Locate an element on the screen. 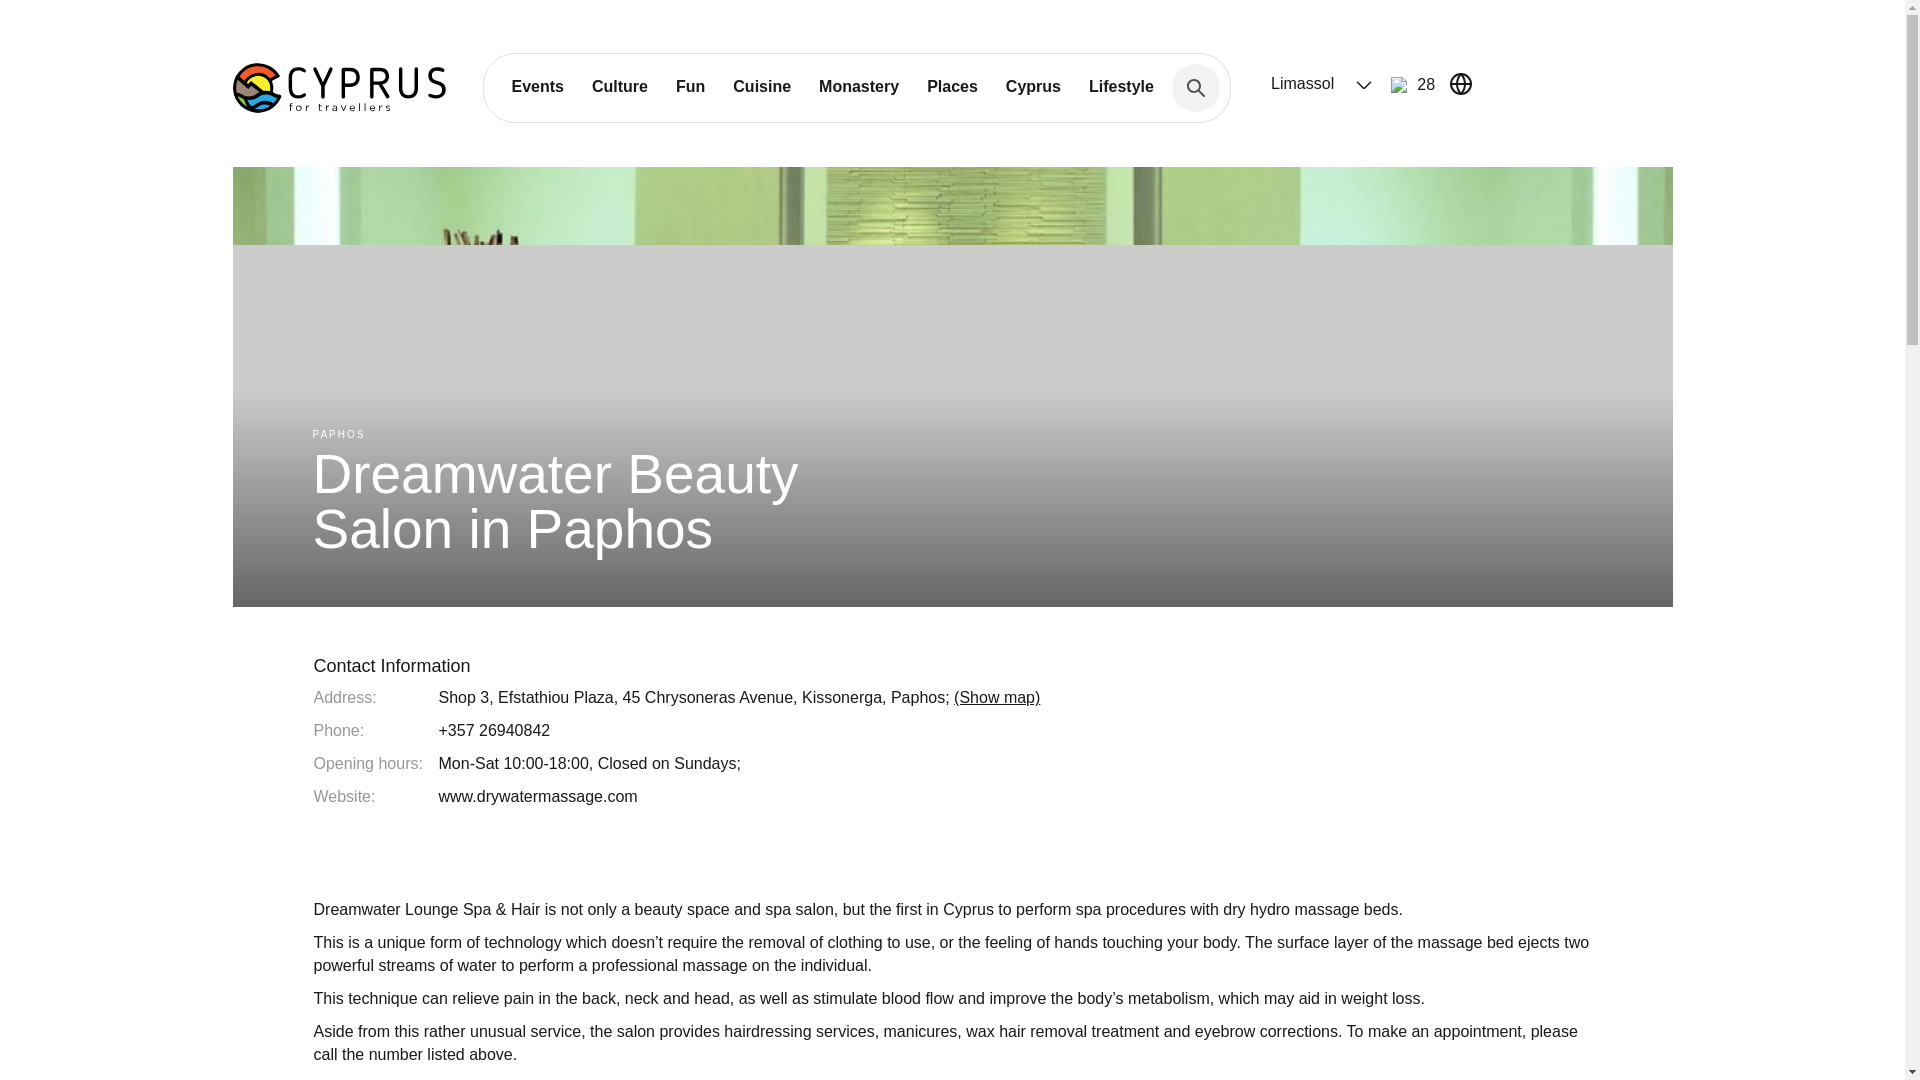  Fun is located at coordinates (690, 86).